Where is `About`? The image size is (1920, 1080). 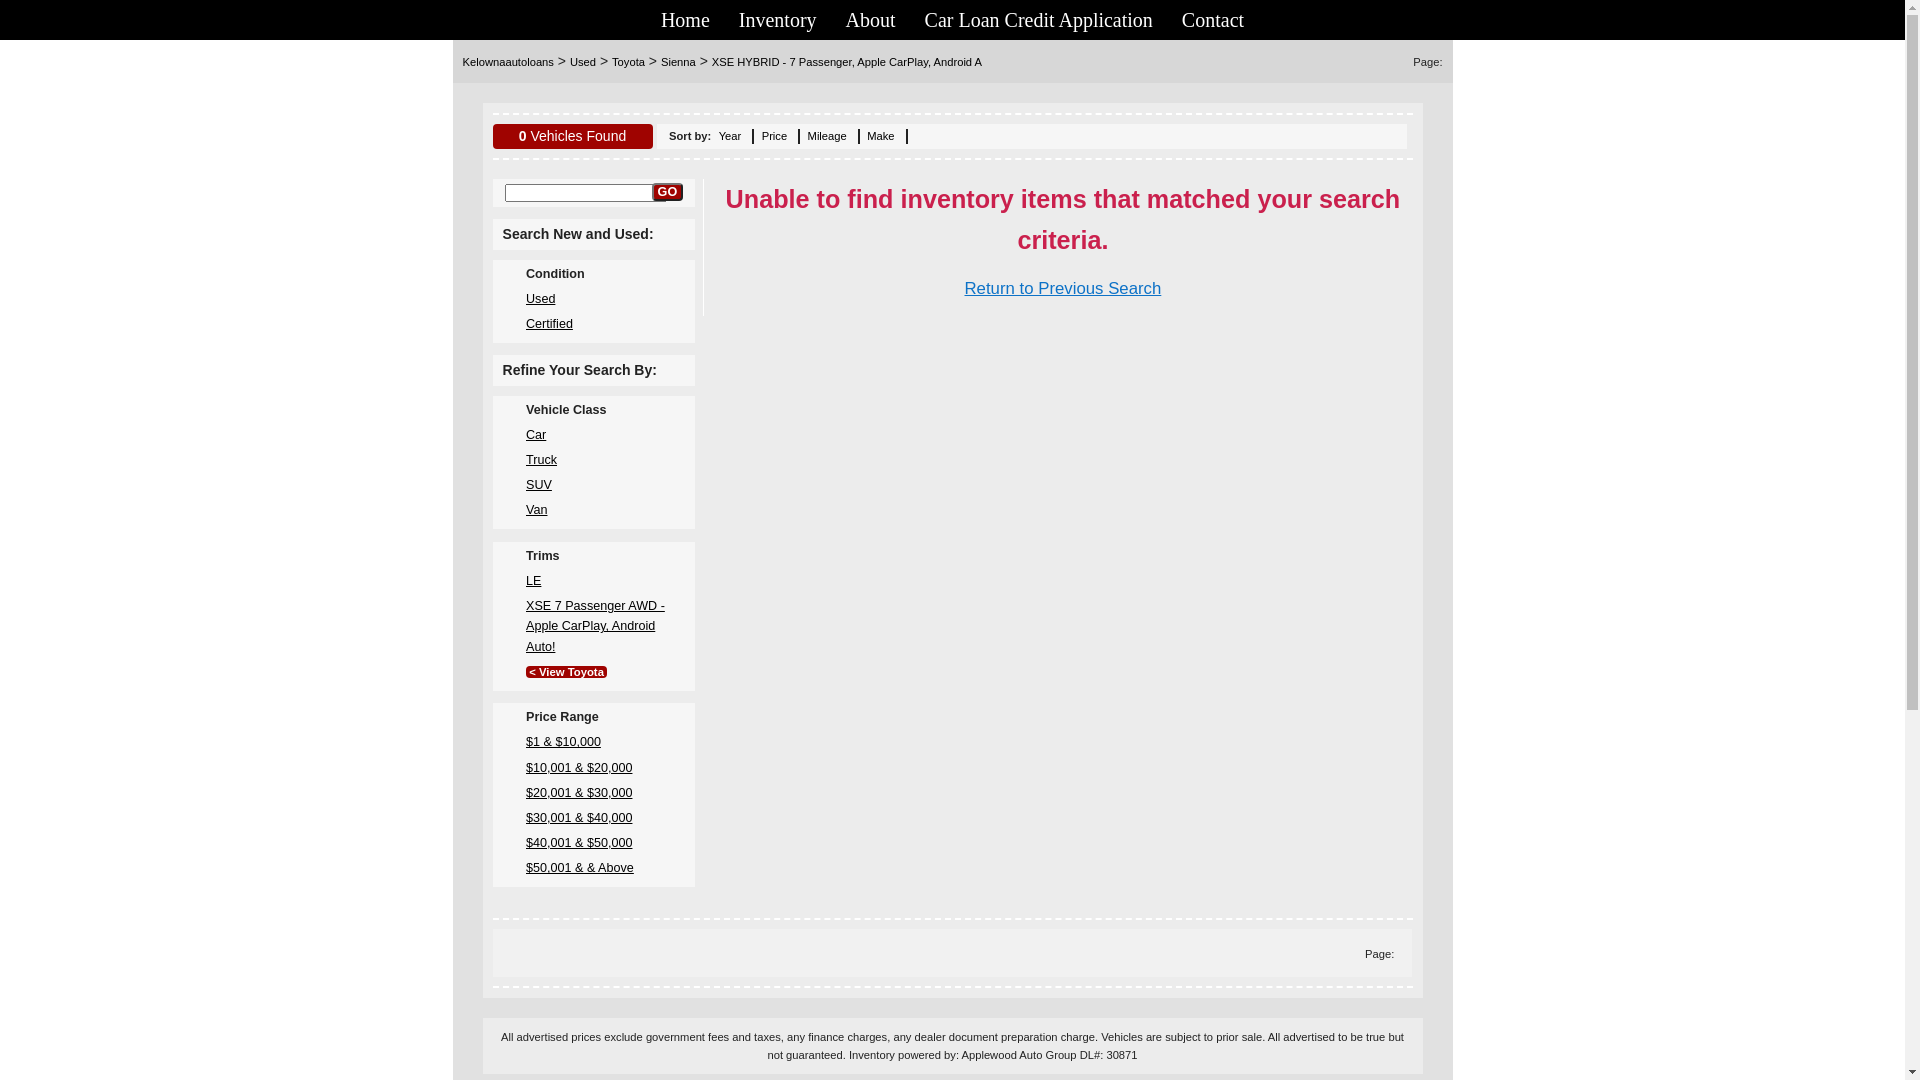 About is located at coordinates (871, 20).